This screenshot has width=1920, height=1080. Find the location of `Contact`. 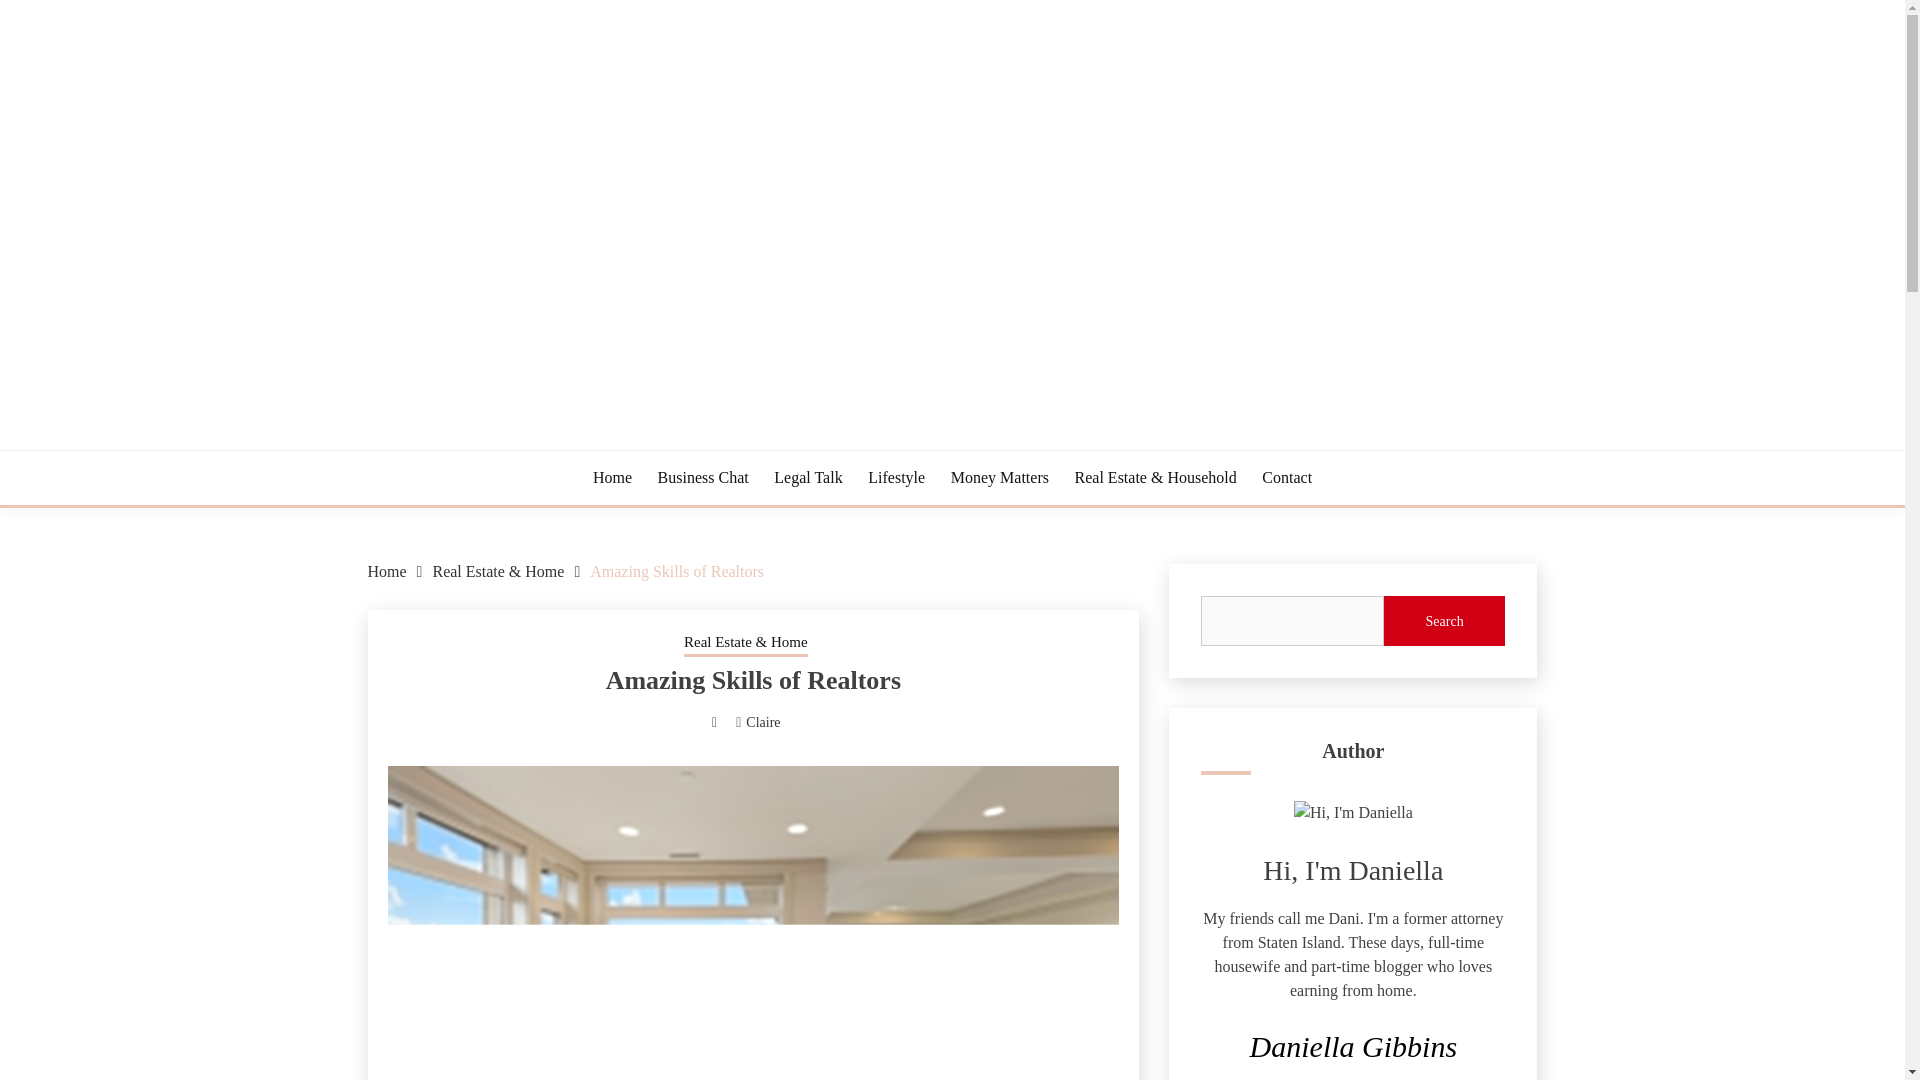

Contact is located at coordinates (1286, 478).